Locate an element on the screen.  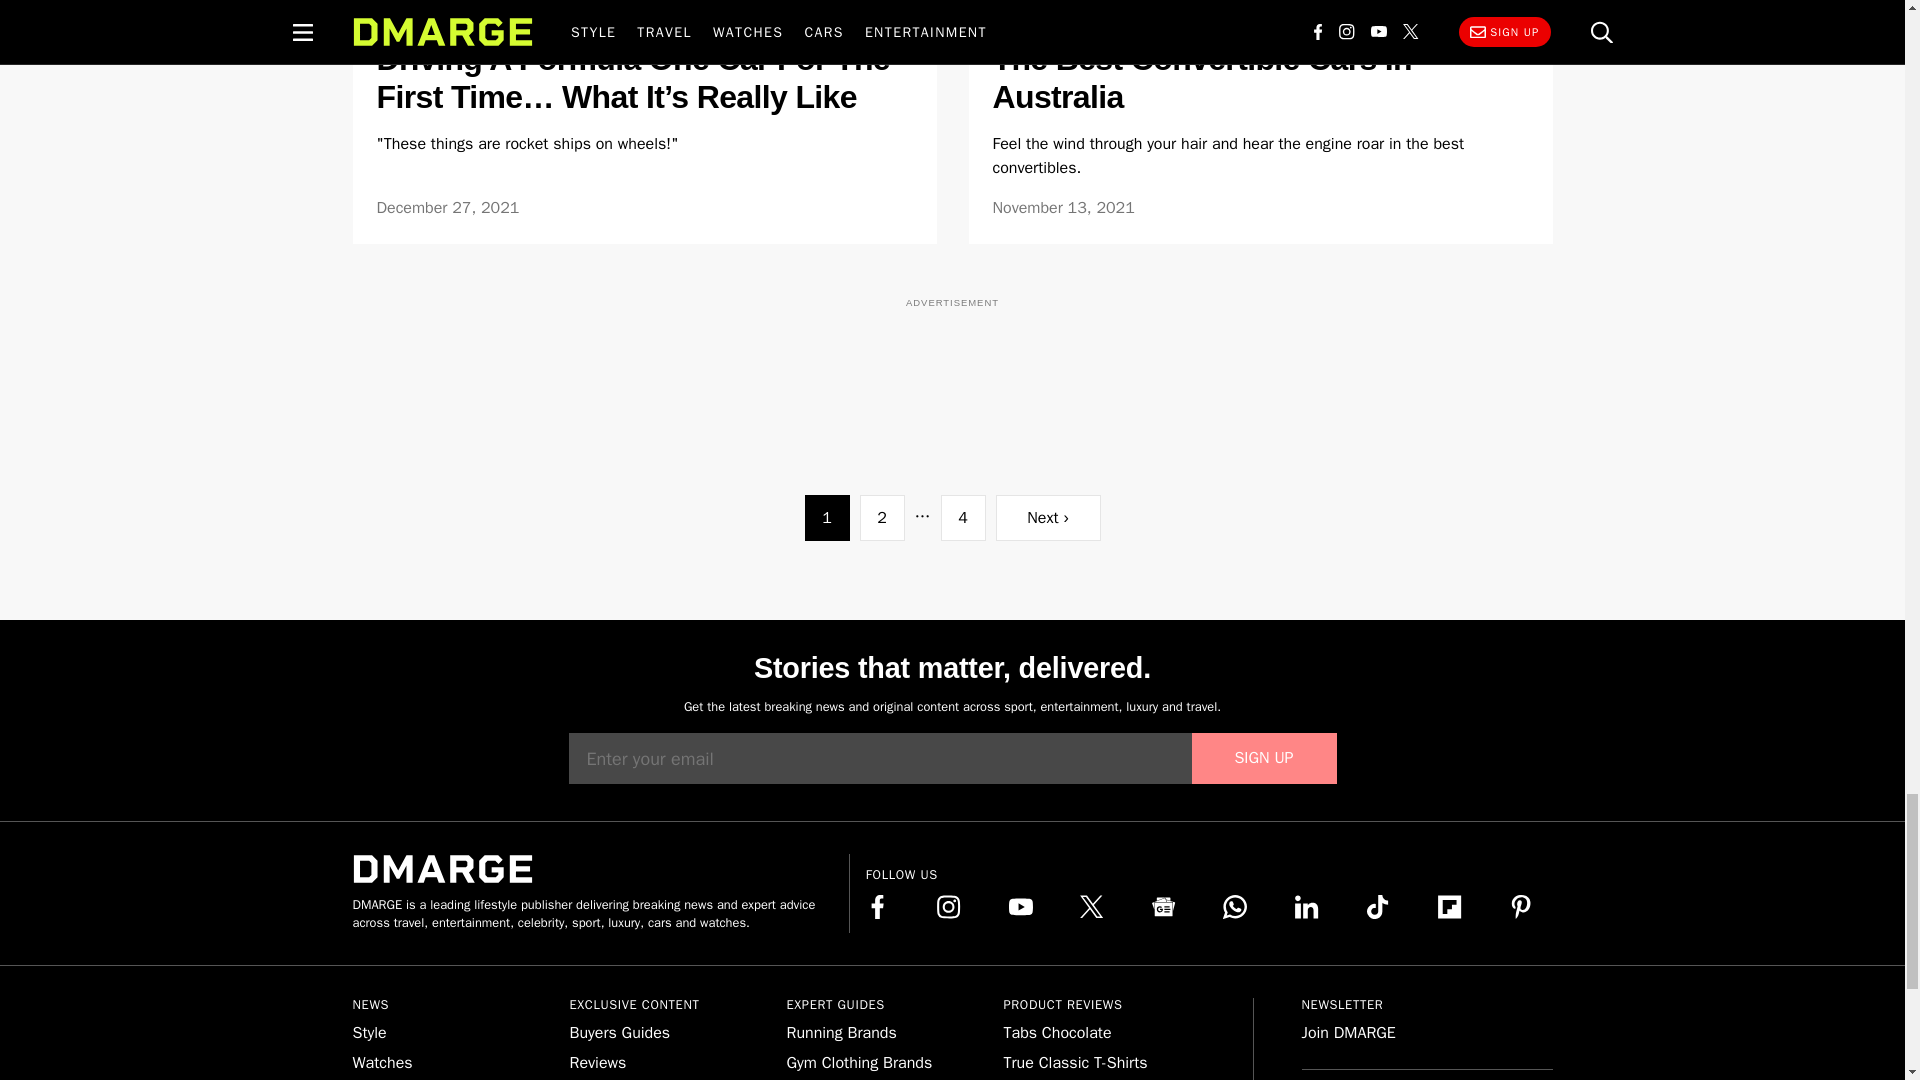
Visit us on Pinterest is located at coordinates (1520, 907).